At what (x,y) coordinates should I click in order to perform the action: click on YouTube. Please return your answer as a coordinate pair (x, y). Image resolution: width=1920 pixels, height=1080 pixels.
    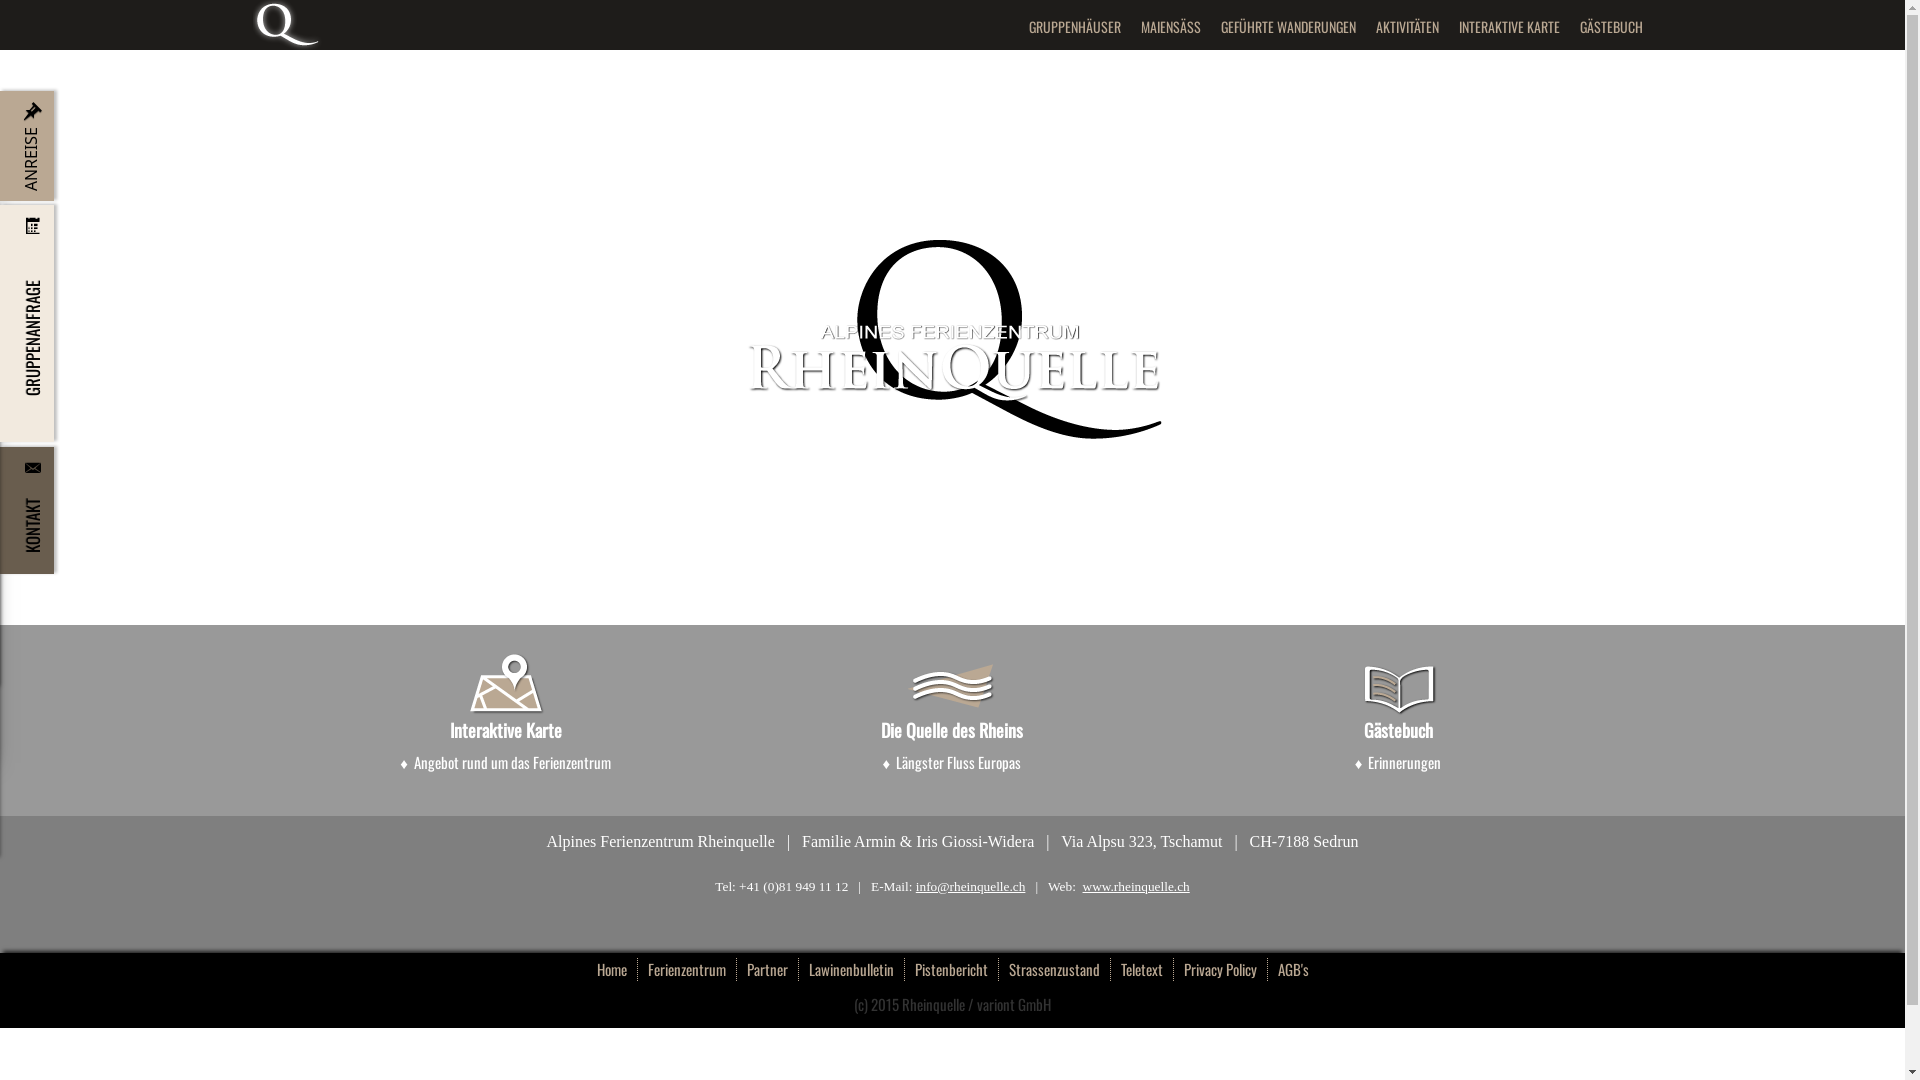
    Looking at the image, I should click on (1632, 90).